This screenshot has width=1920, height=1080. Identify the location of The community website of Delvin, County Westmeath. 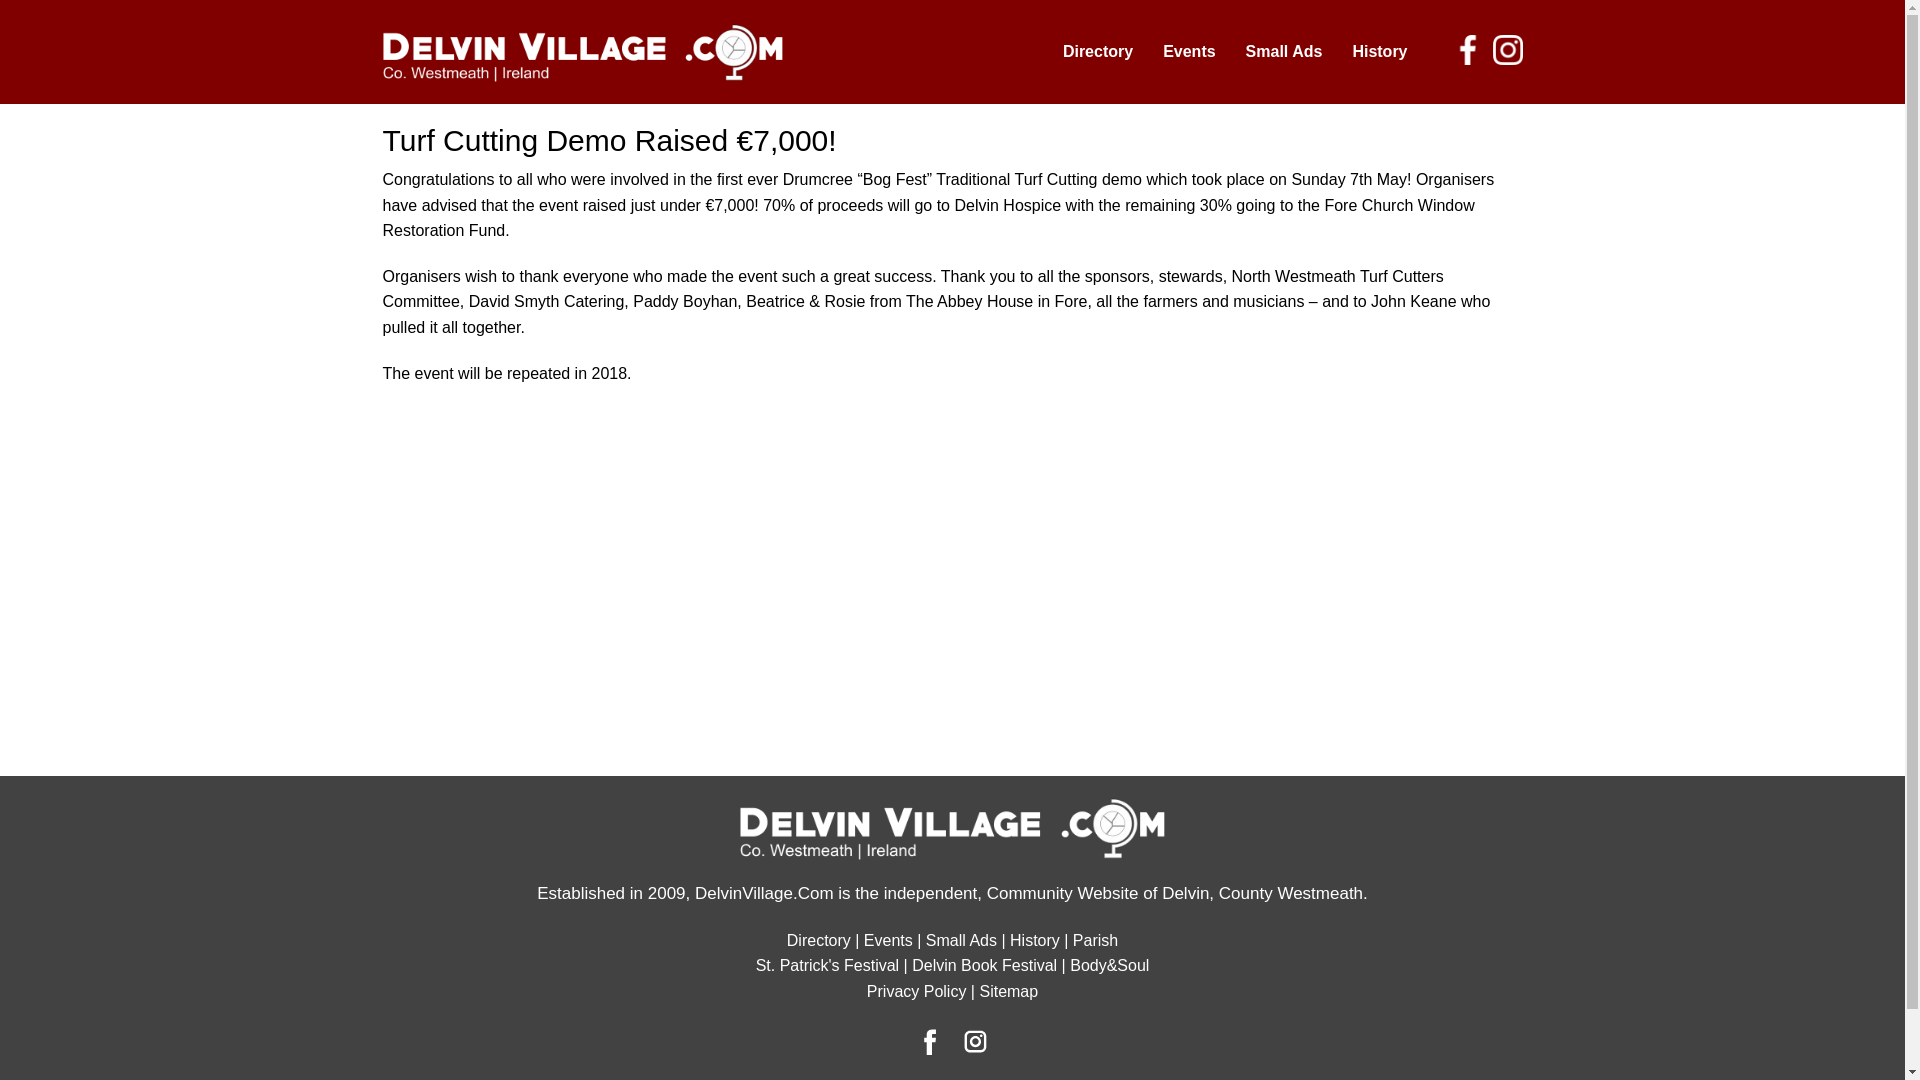
(582, 52).